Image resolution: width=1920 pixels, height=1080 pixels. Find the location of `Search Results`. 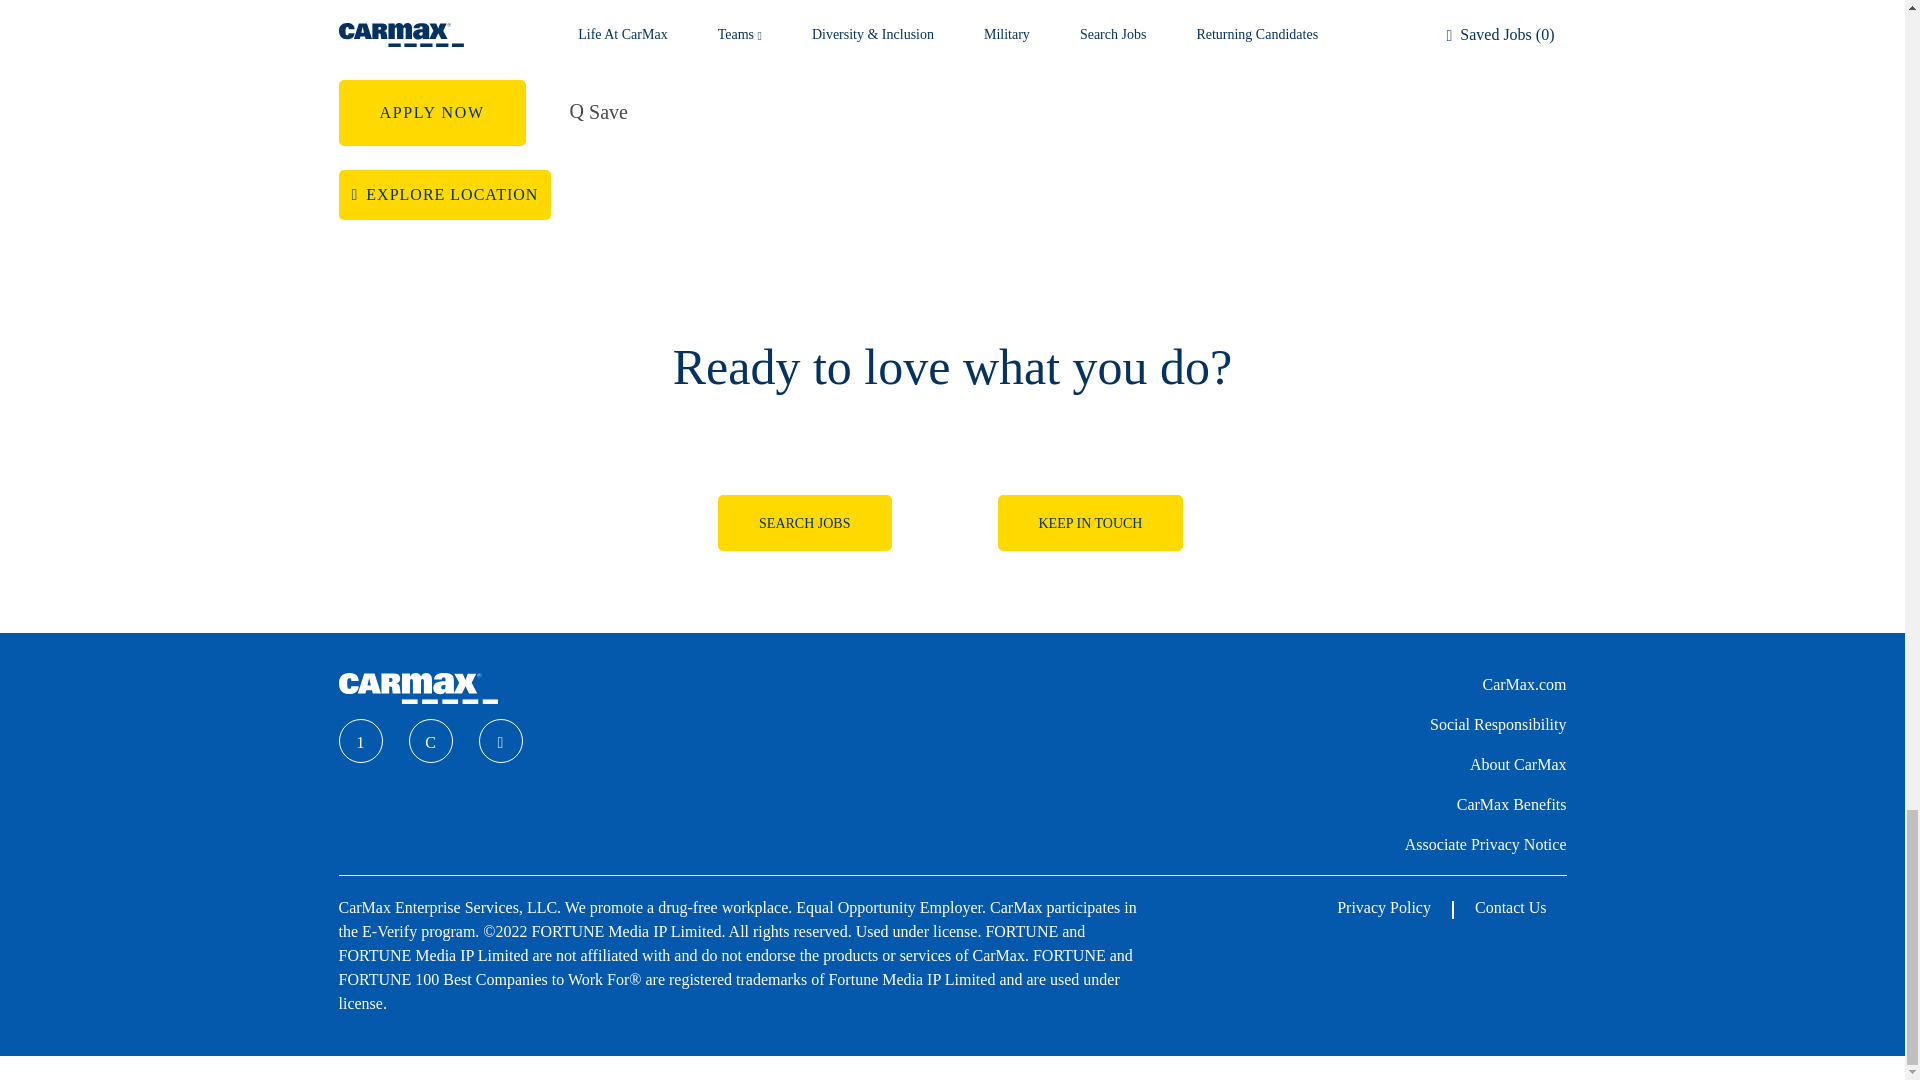

Search Results is located at coordinates (1091, 522).